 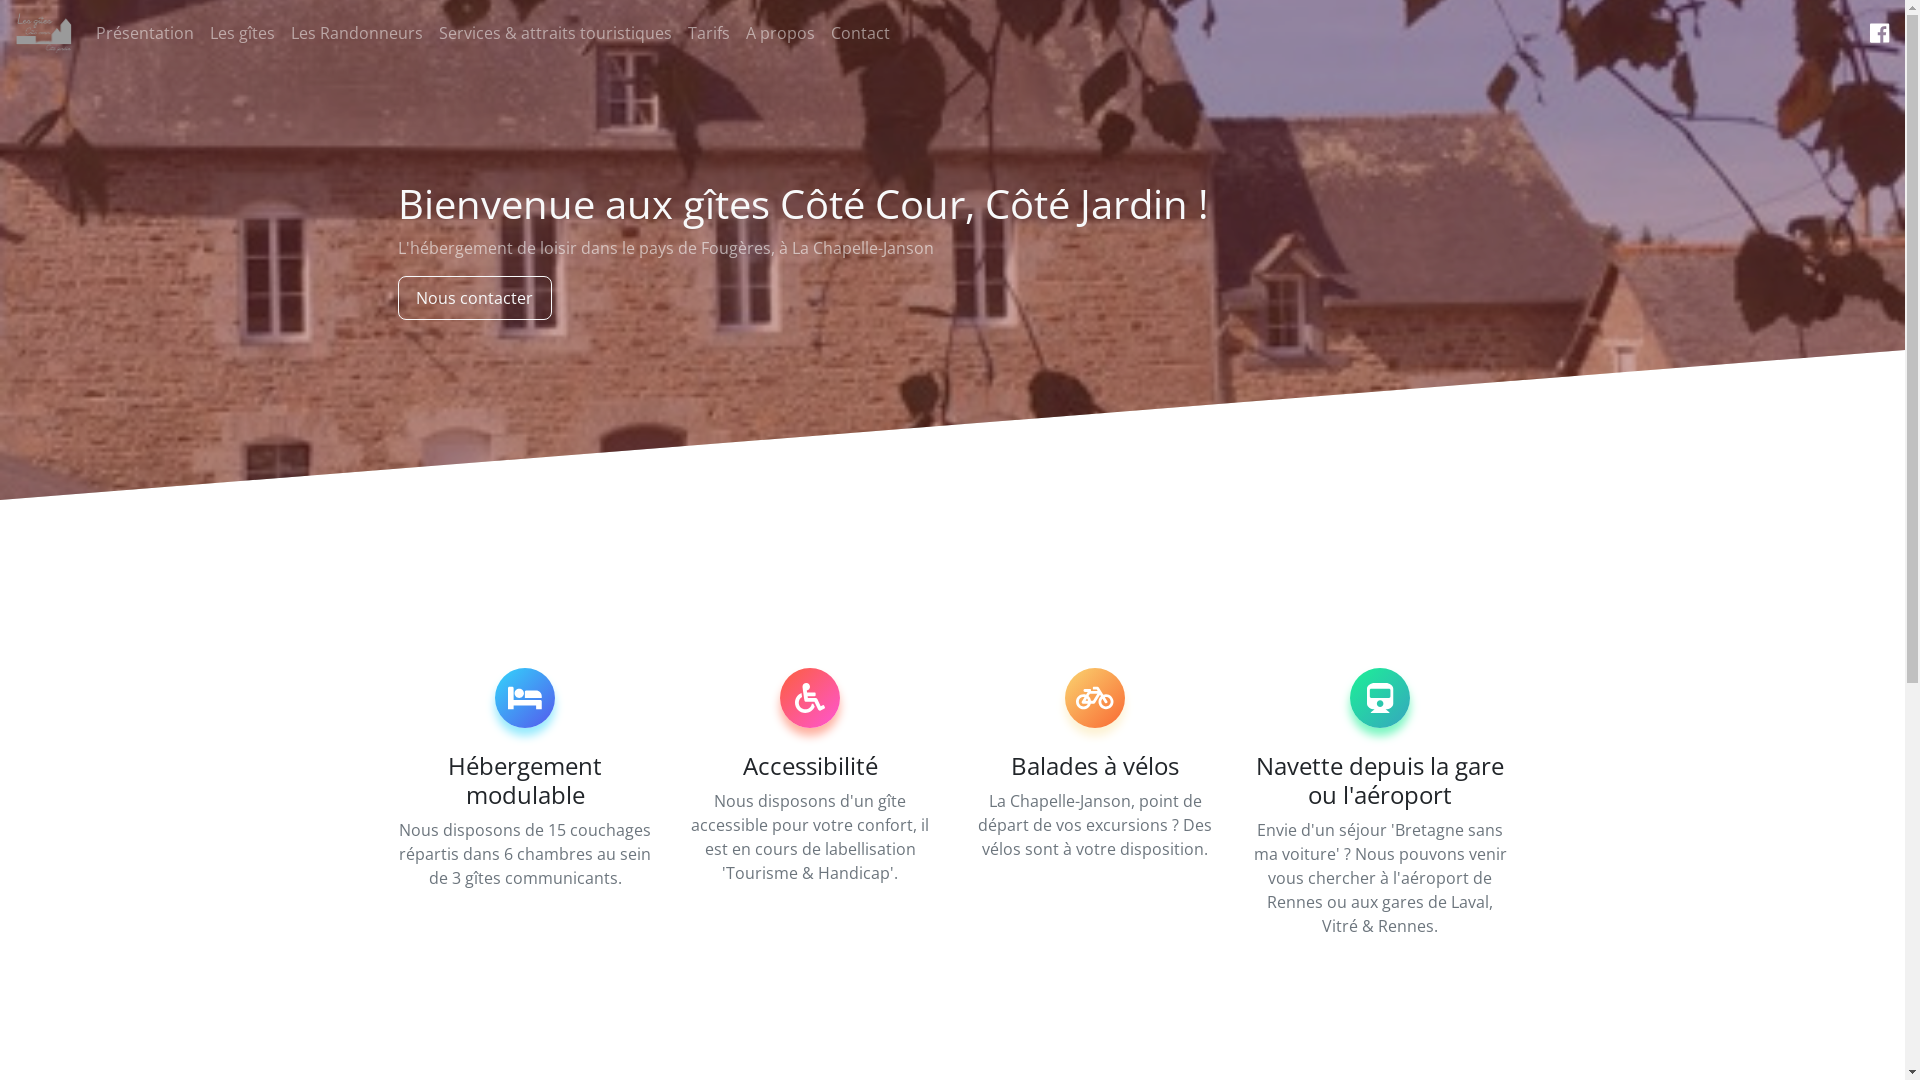 I want to click on A propos, so click(x=780, y=33).